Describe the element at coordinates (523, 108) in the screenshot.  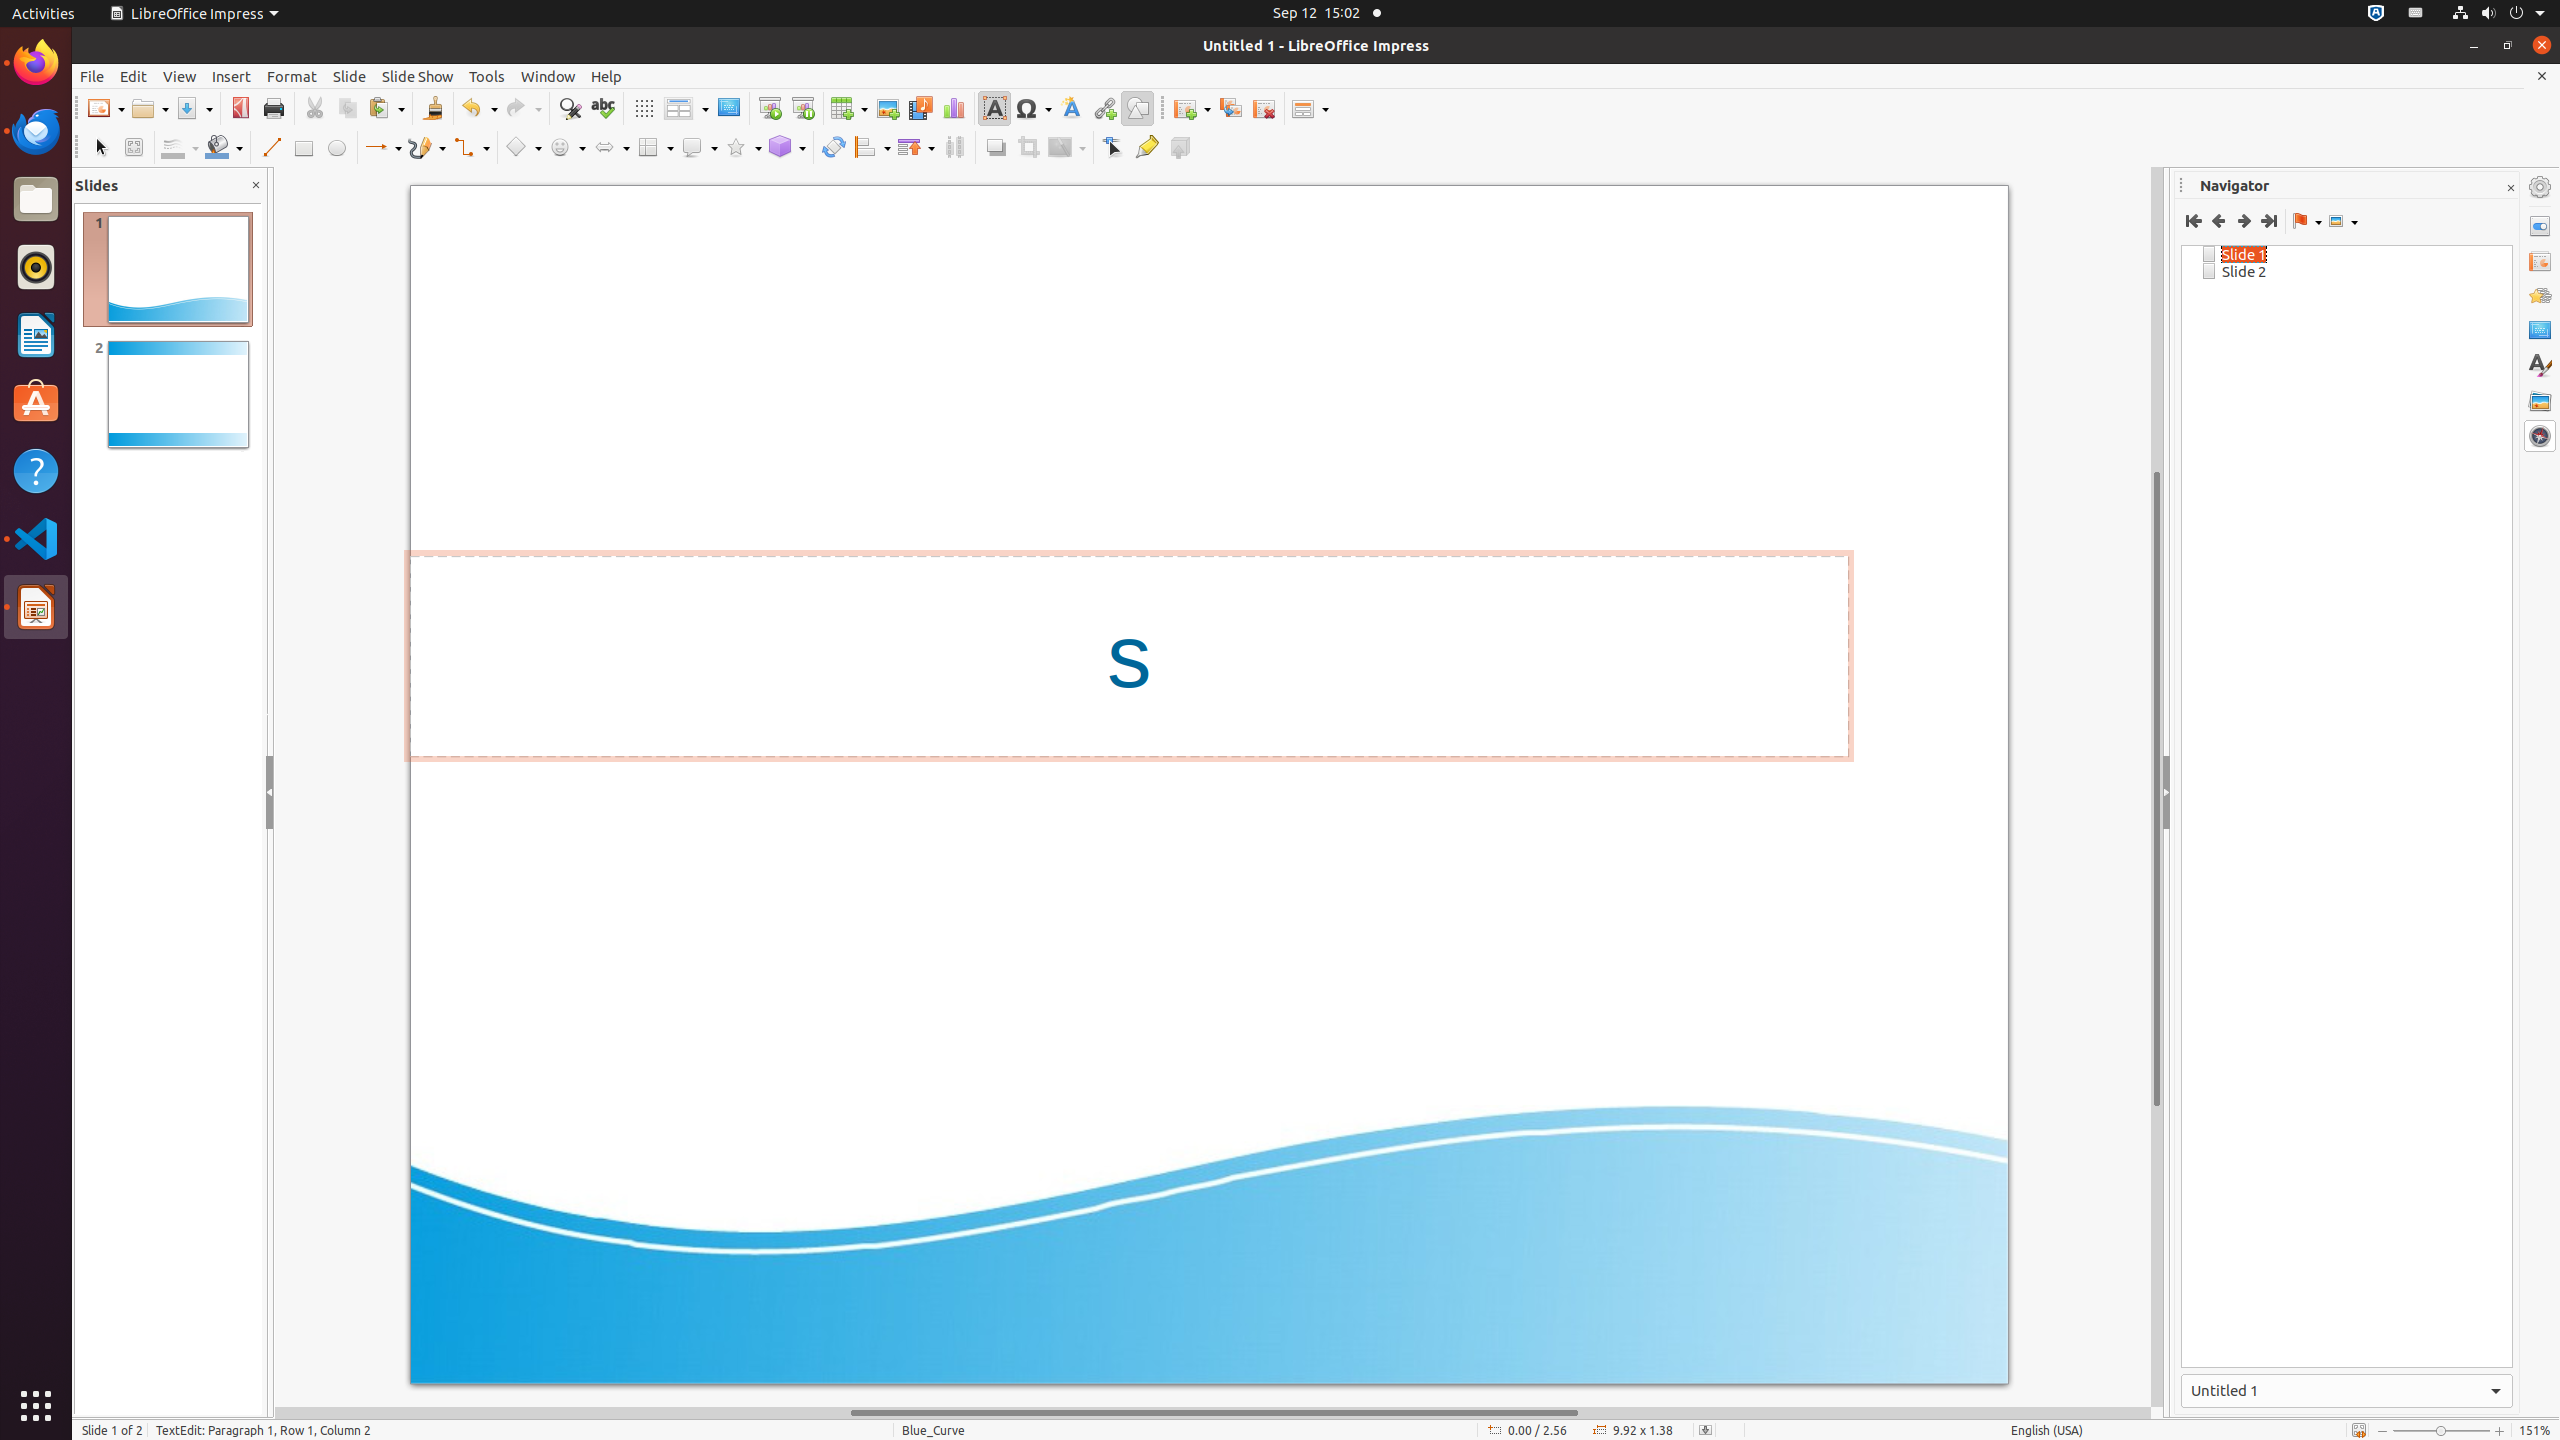
I see `Redo` at that location.